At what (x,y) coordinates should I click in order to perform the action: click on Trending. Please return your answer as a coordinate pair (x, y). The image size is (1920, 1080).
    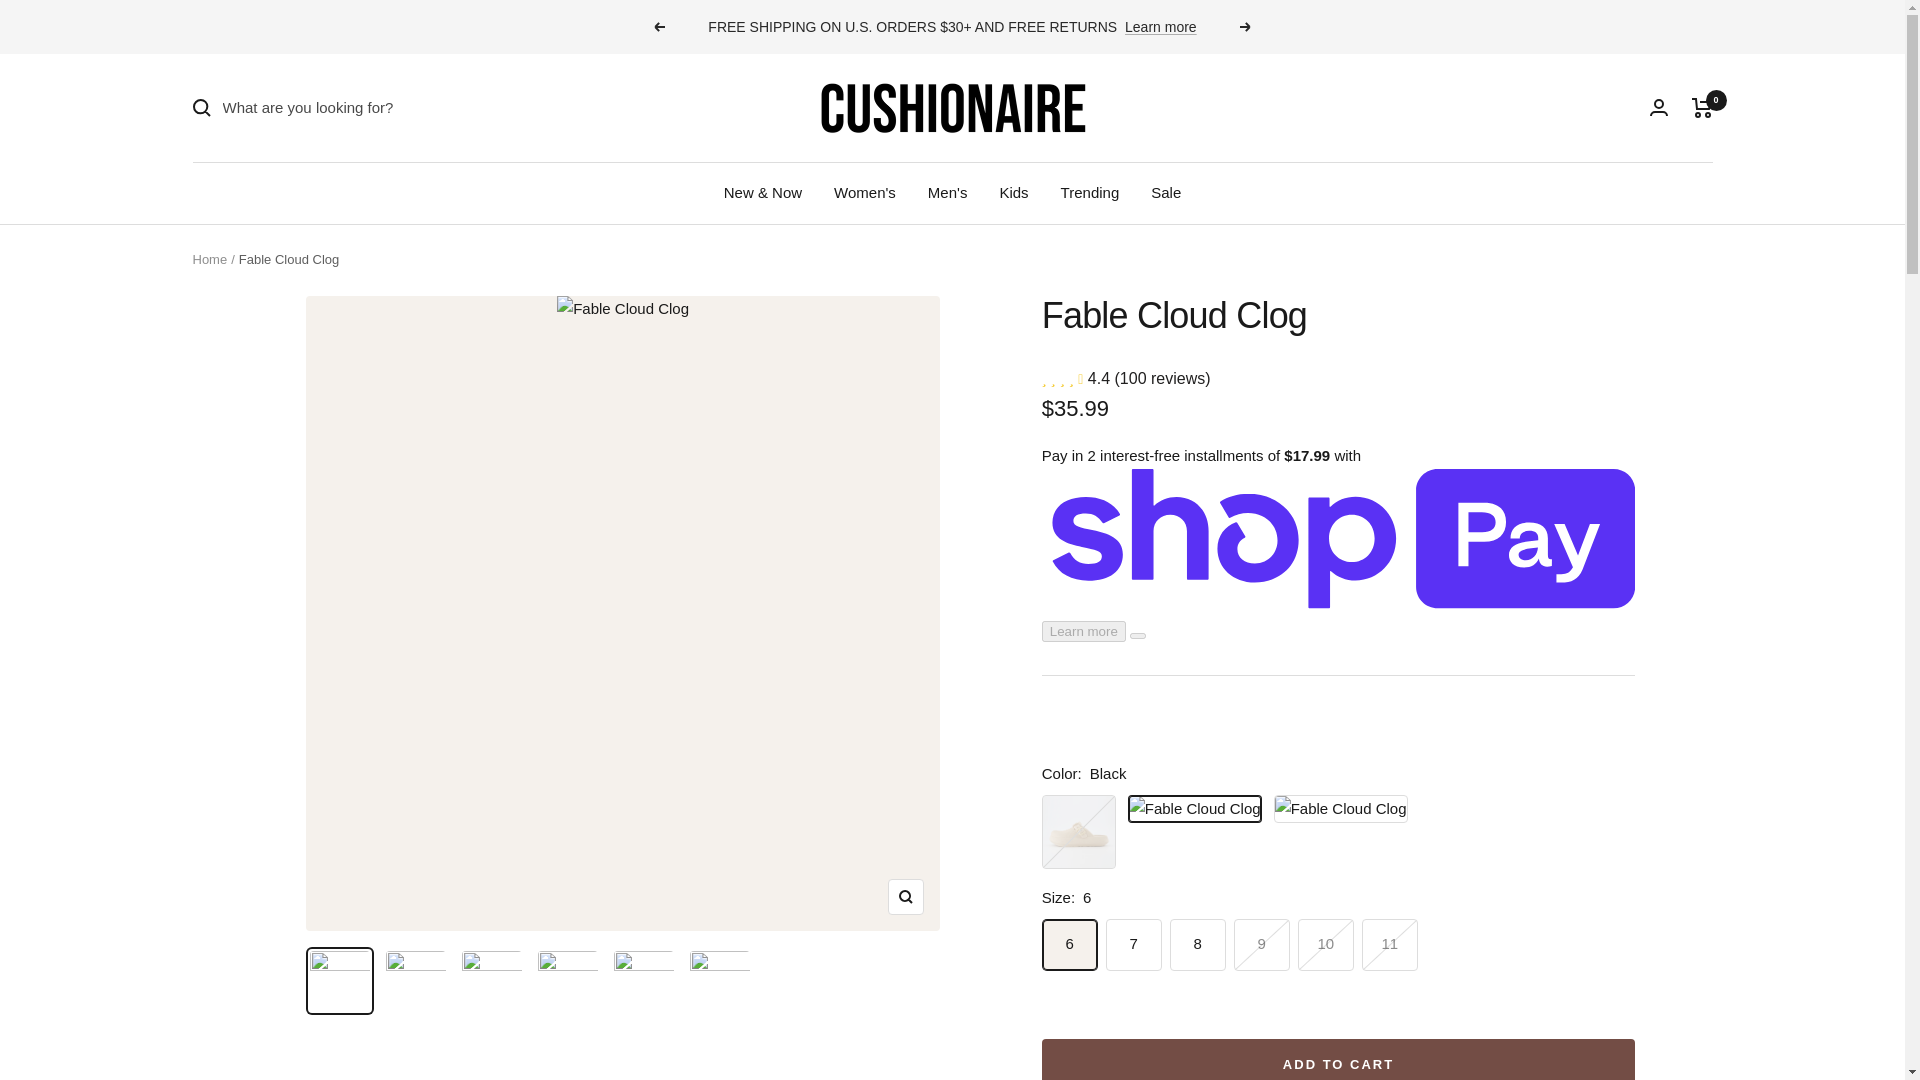
    Looking at the image, I should click on (1090, 193).